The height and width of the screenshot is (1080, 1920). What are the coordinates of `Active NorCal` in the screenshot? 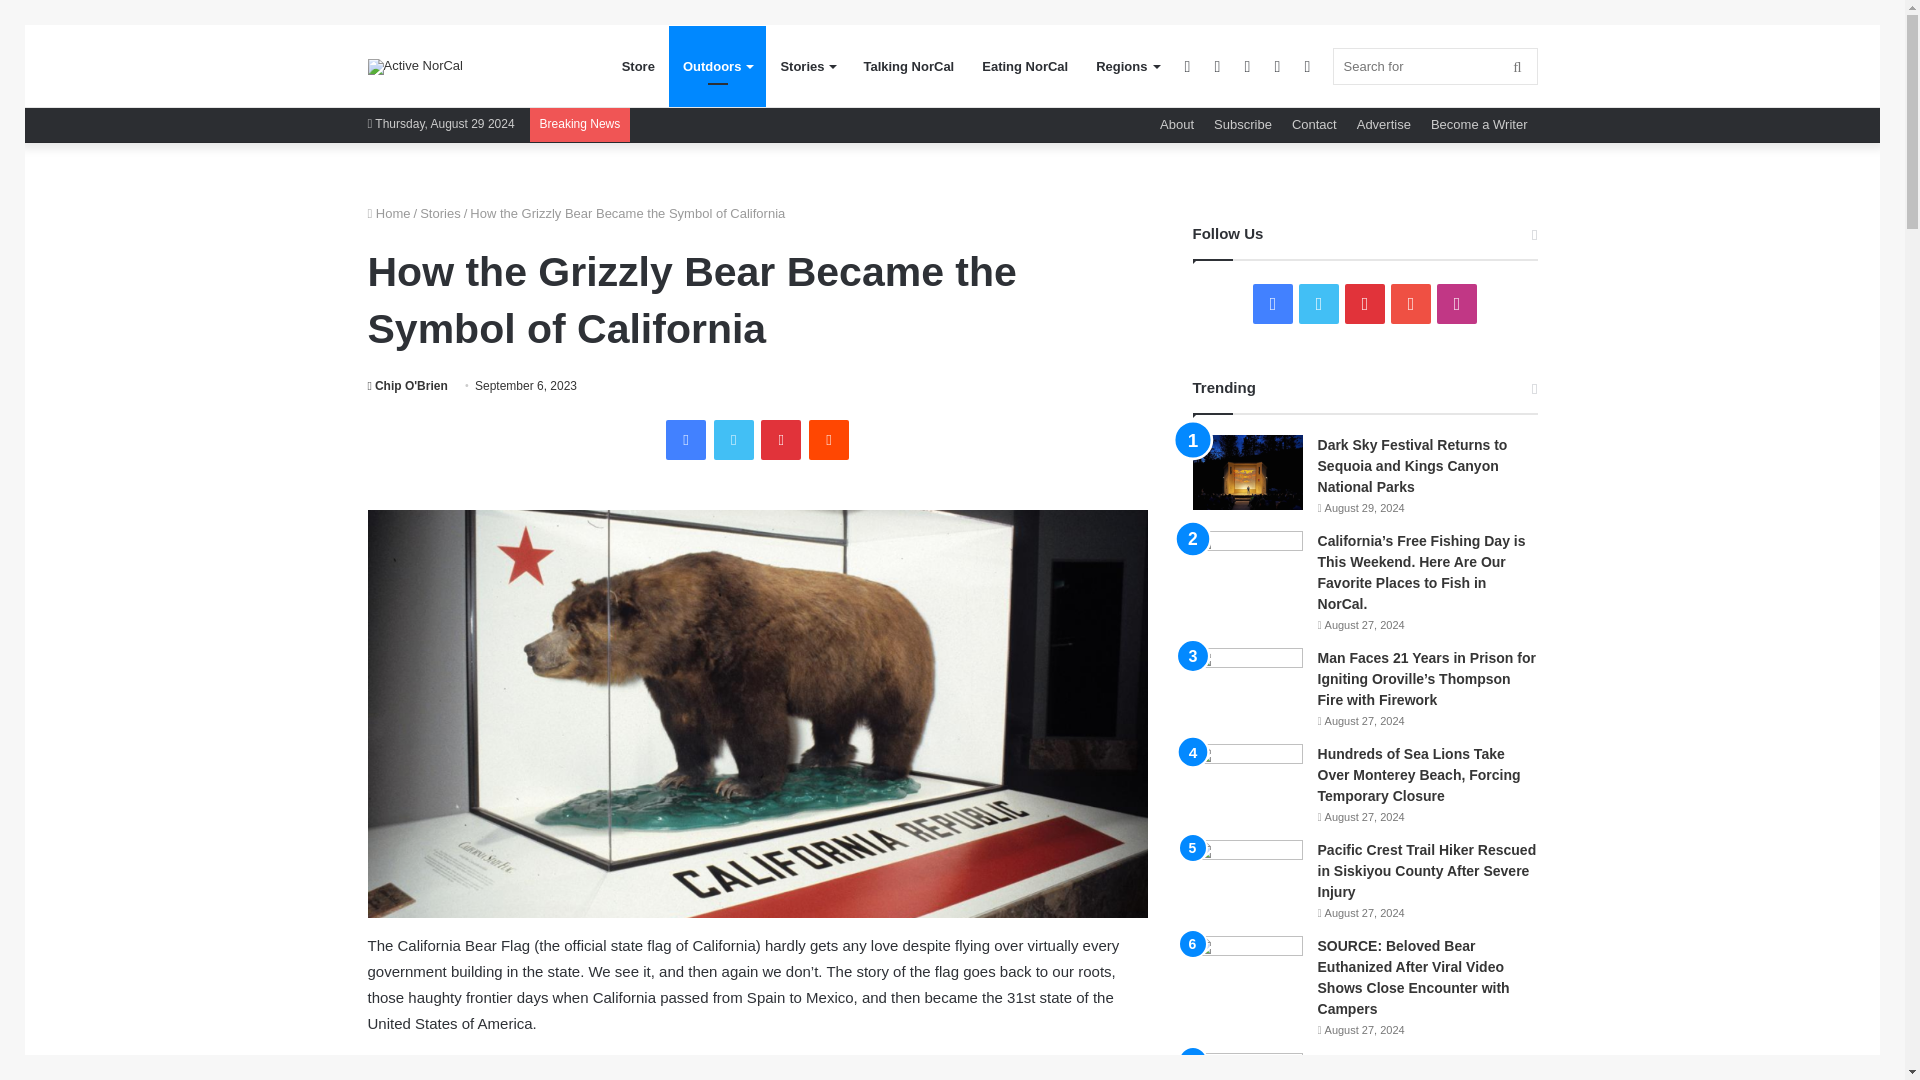 It's located at (415, 66).